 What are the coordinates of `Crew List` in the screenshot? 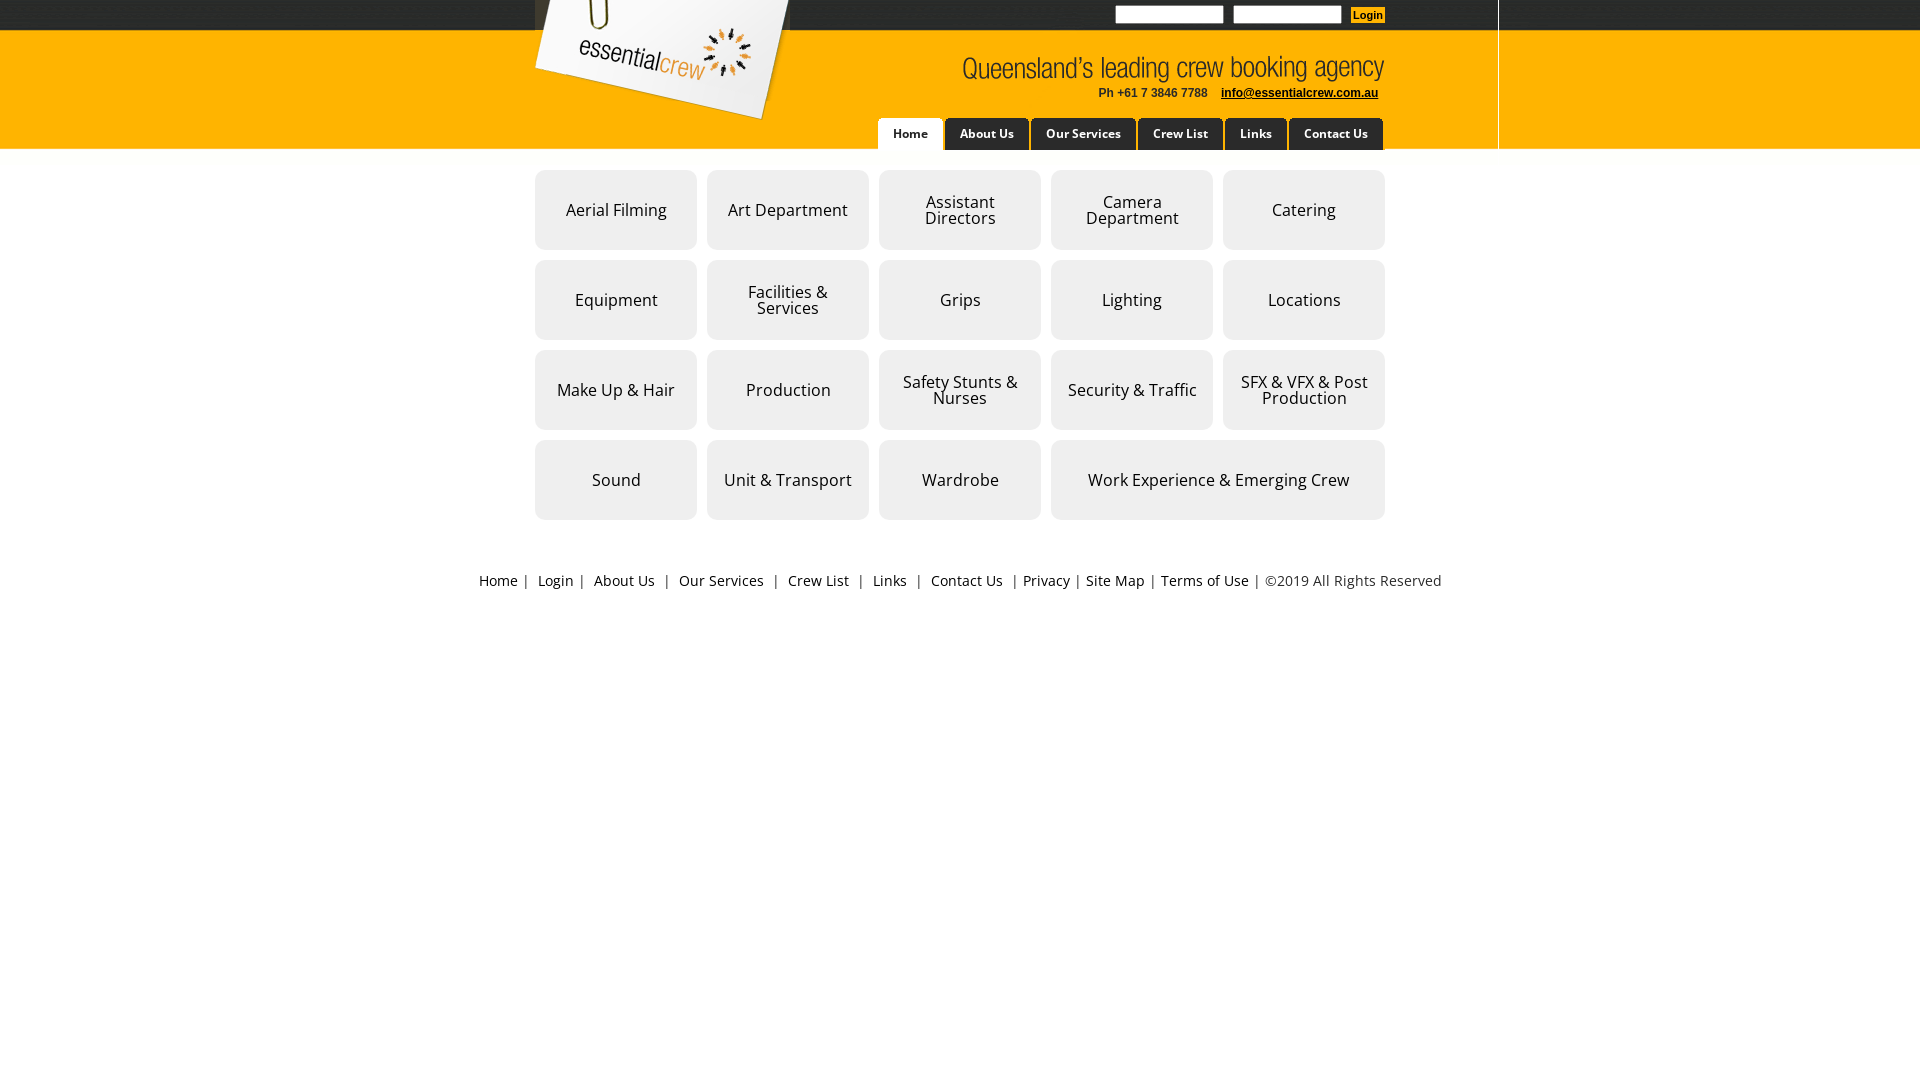 It's located at (818, 580).